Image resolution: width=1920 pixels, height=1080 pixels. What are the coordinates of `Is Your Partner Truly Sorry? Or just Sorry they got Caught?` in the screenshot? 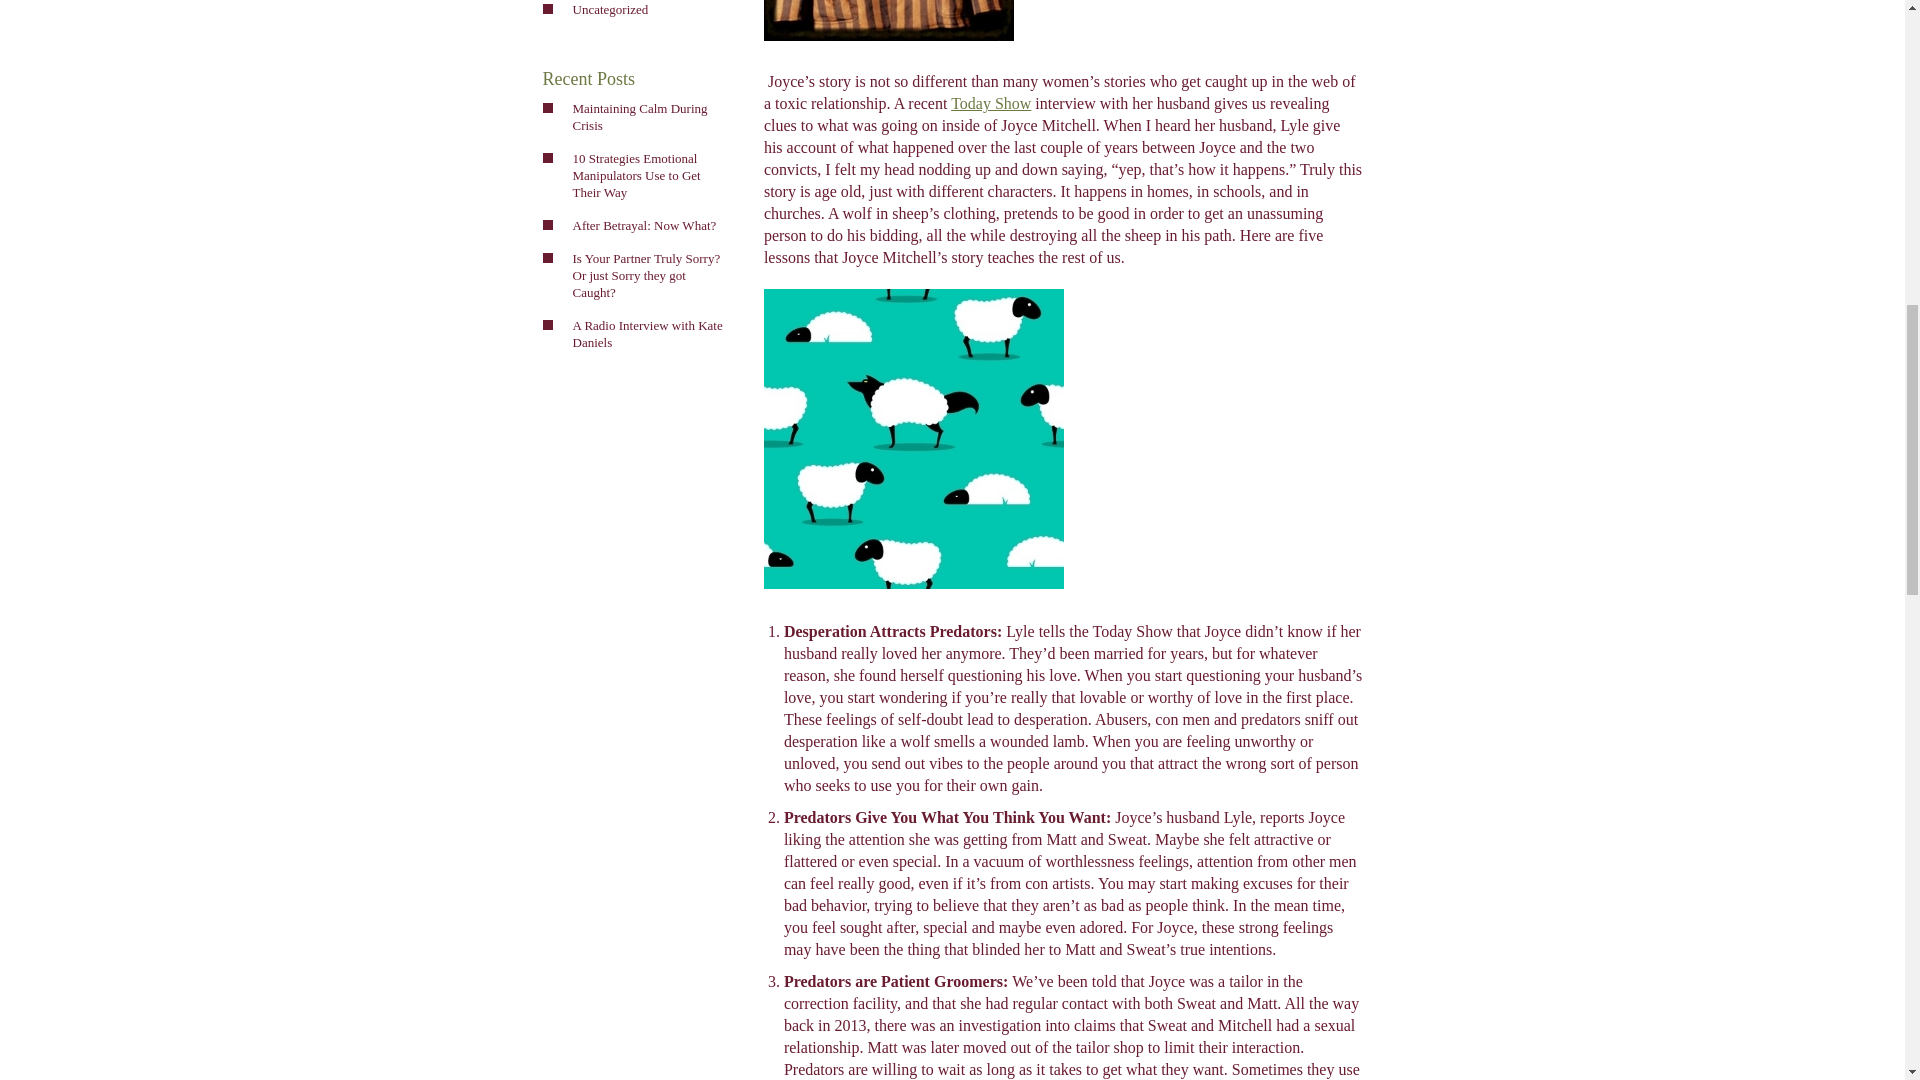 It's located at (646, 275).